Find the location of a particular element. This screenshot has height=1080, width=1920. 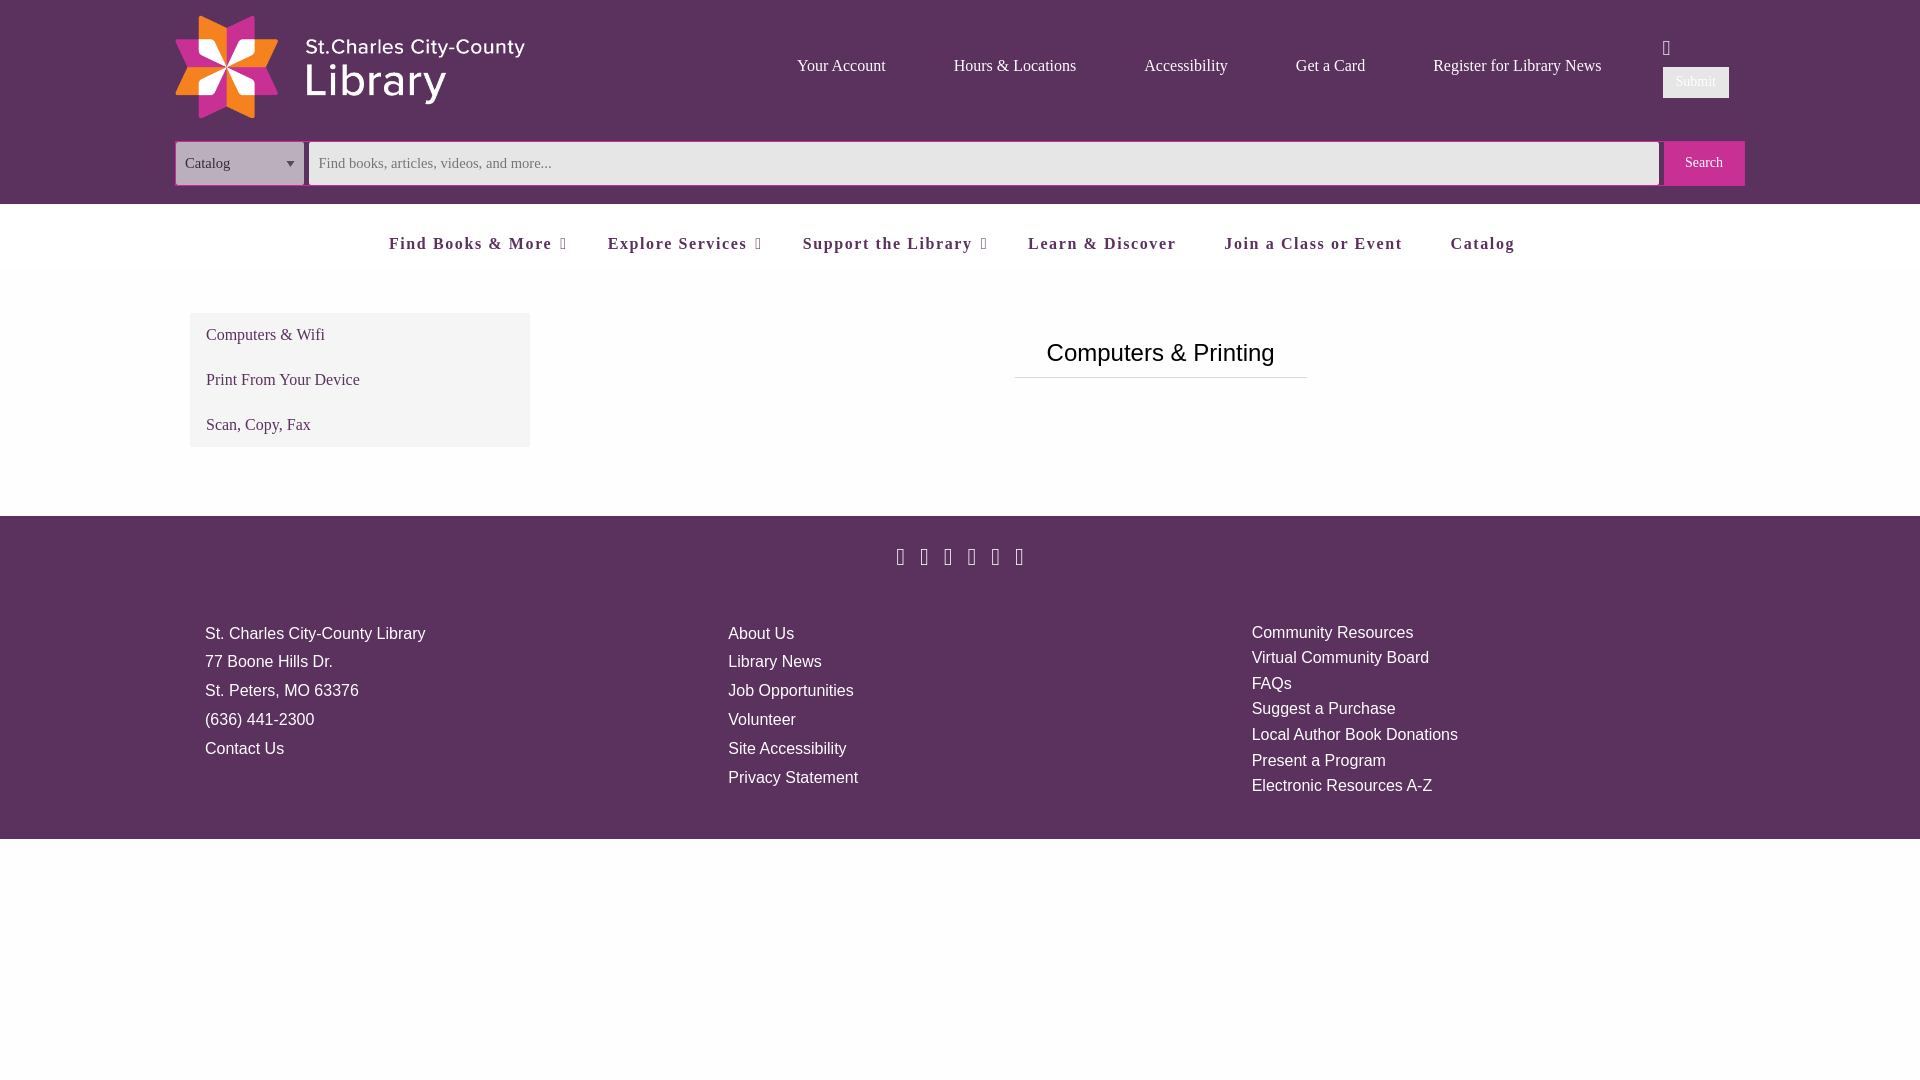

Get a Card is located at coordinates (1330, 66).